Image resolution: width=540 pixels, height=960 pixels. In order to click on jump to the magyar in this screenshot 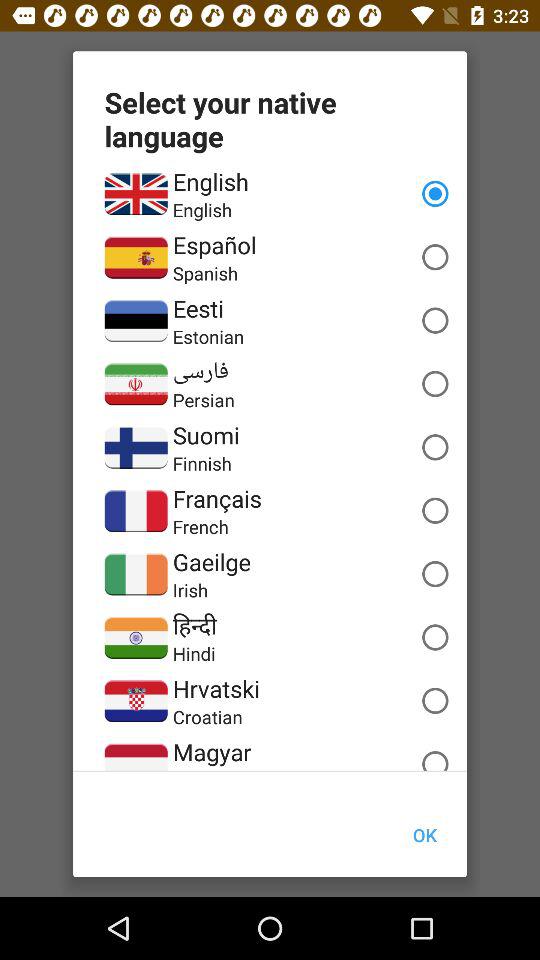, I will do `click(212, 752)`.